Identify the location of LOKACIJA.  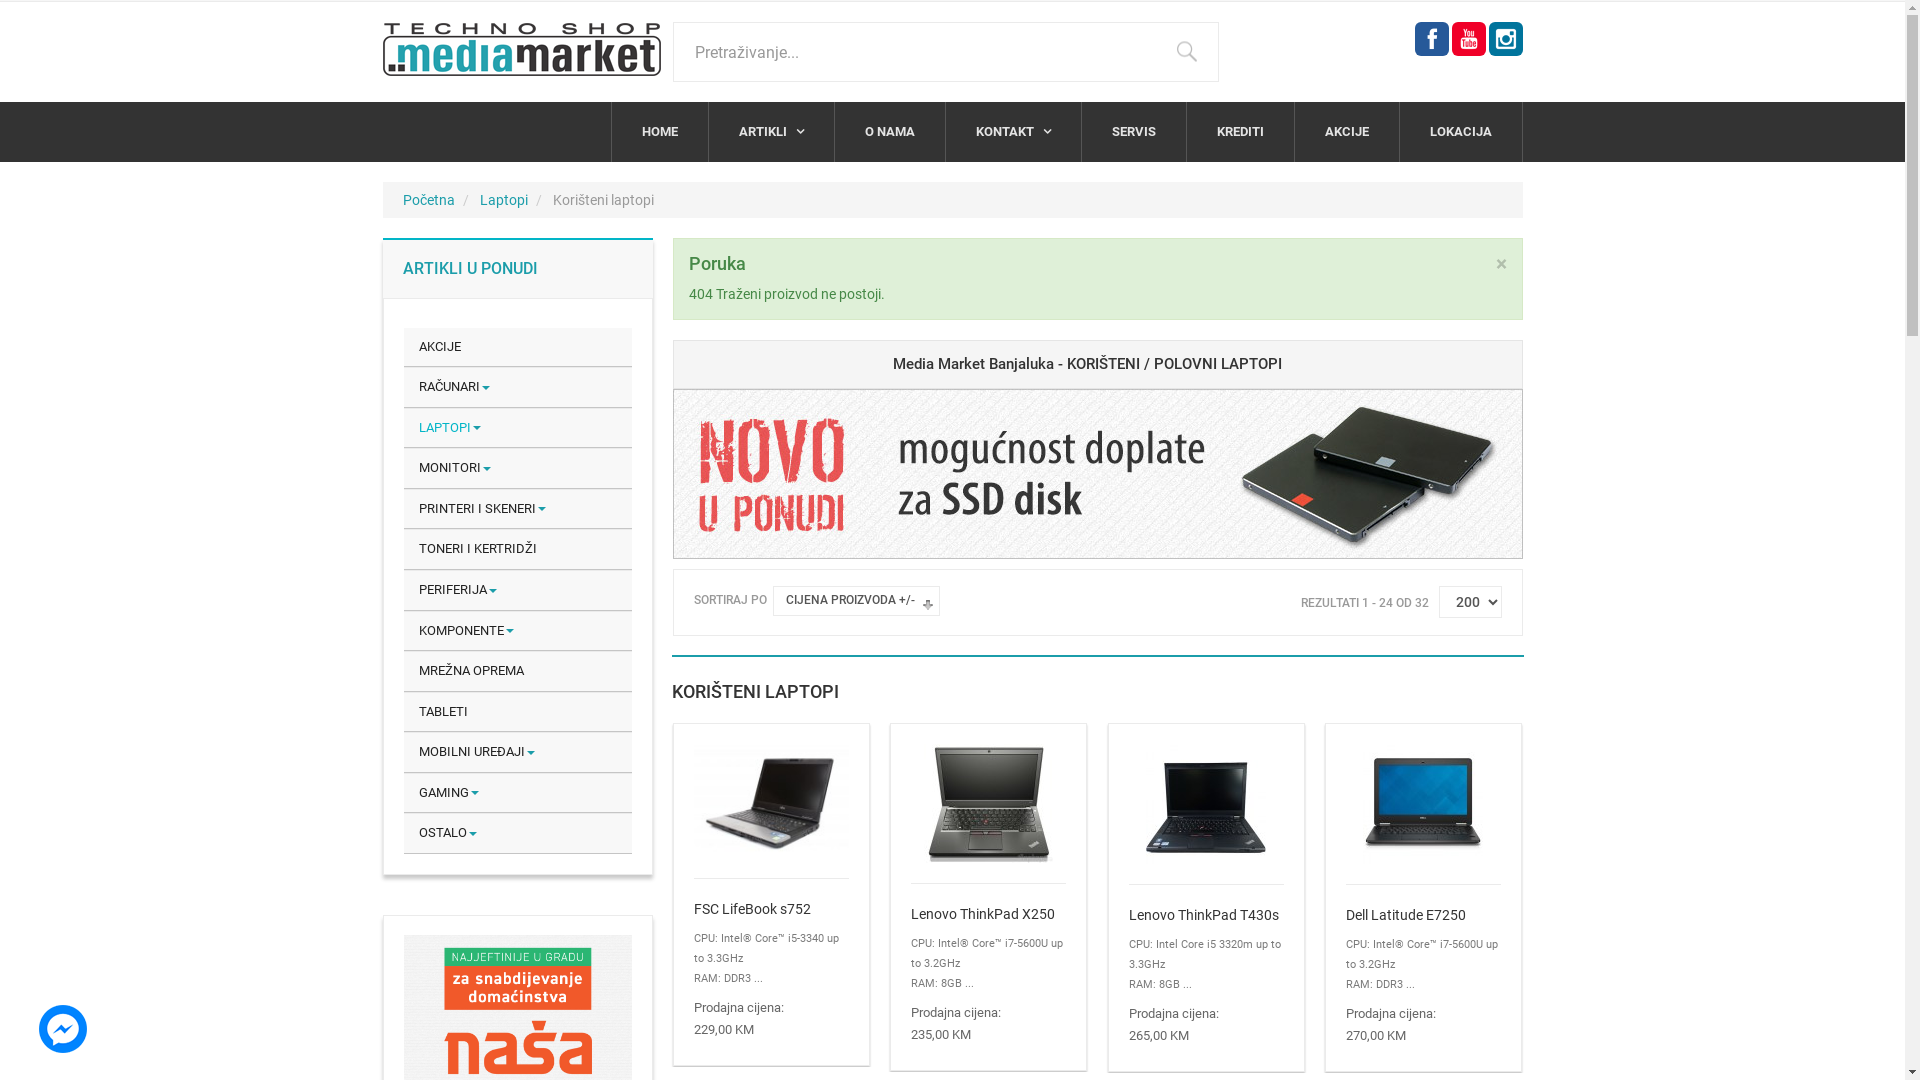
(1461, 132).